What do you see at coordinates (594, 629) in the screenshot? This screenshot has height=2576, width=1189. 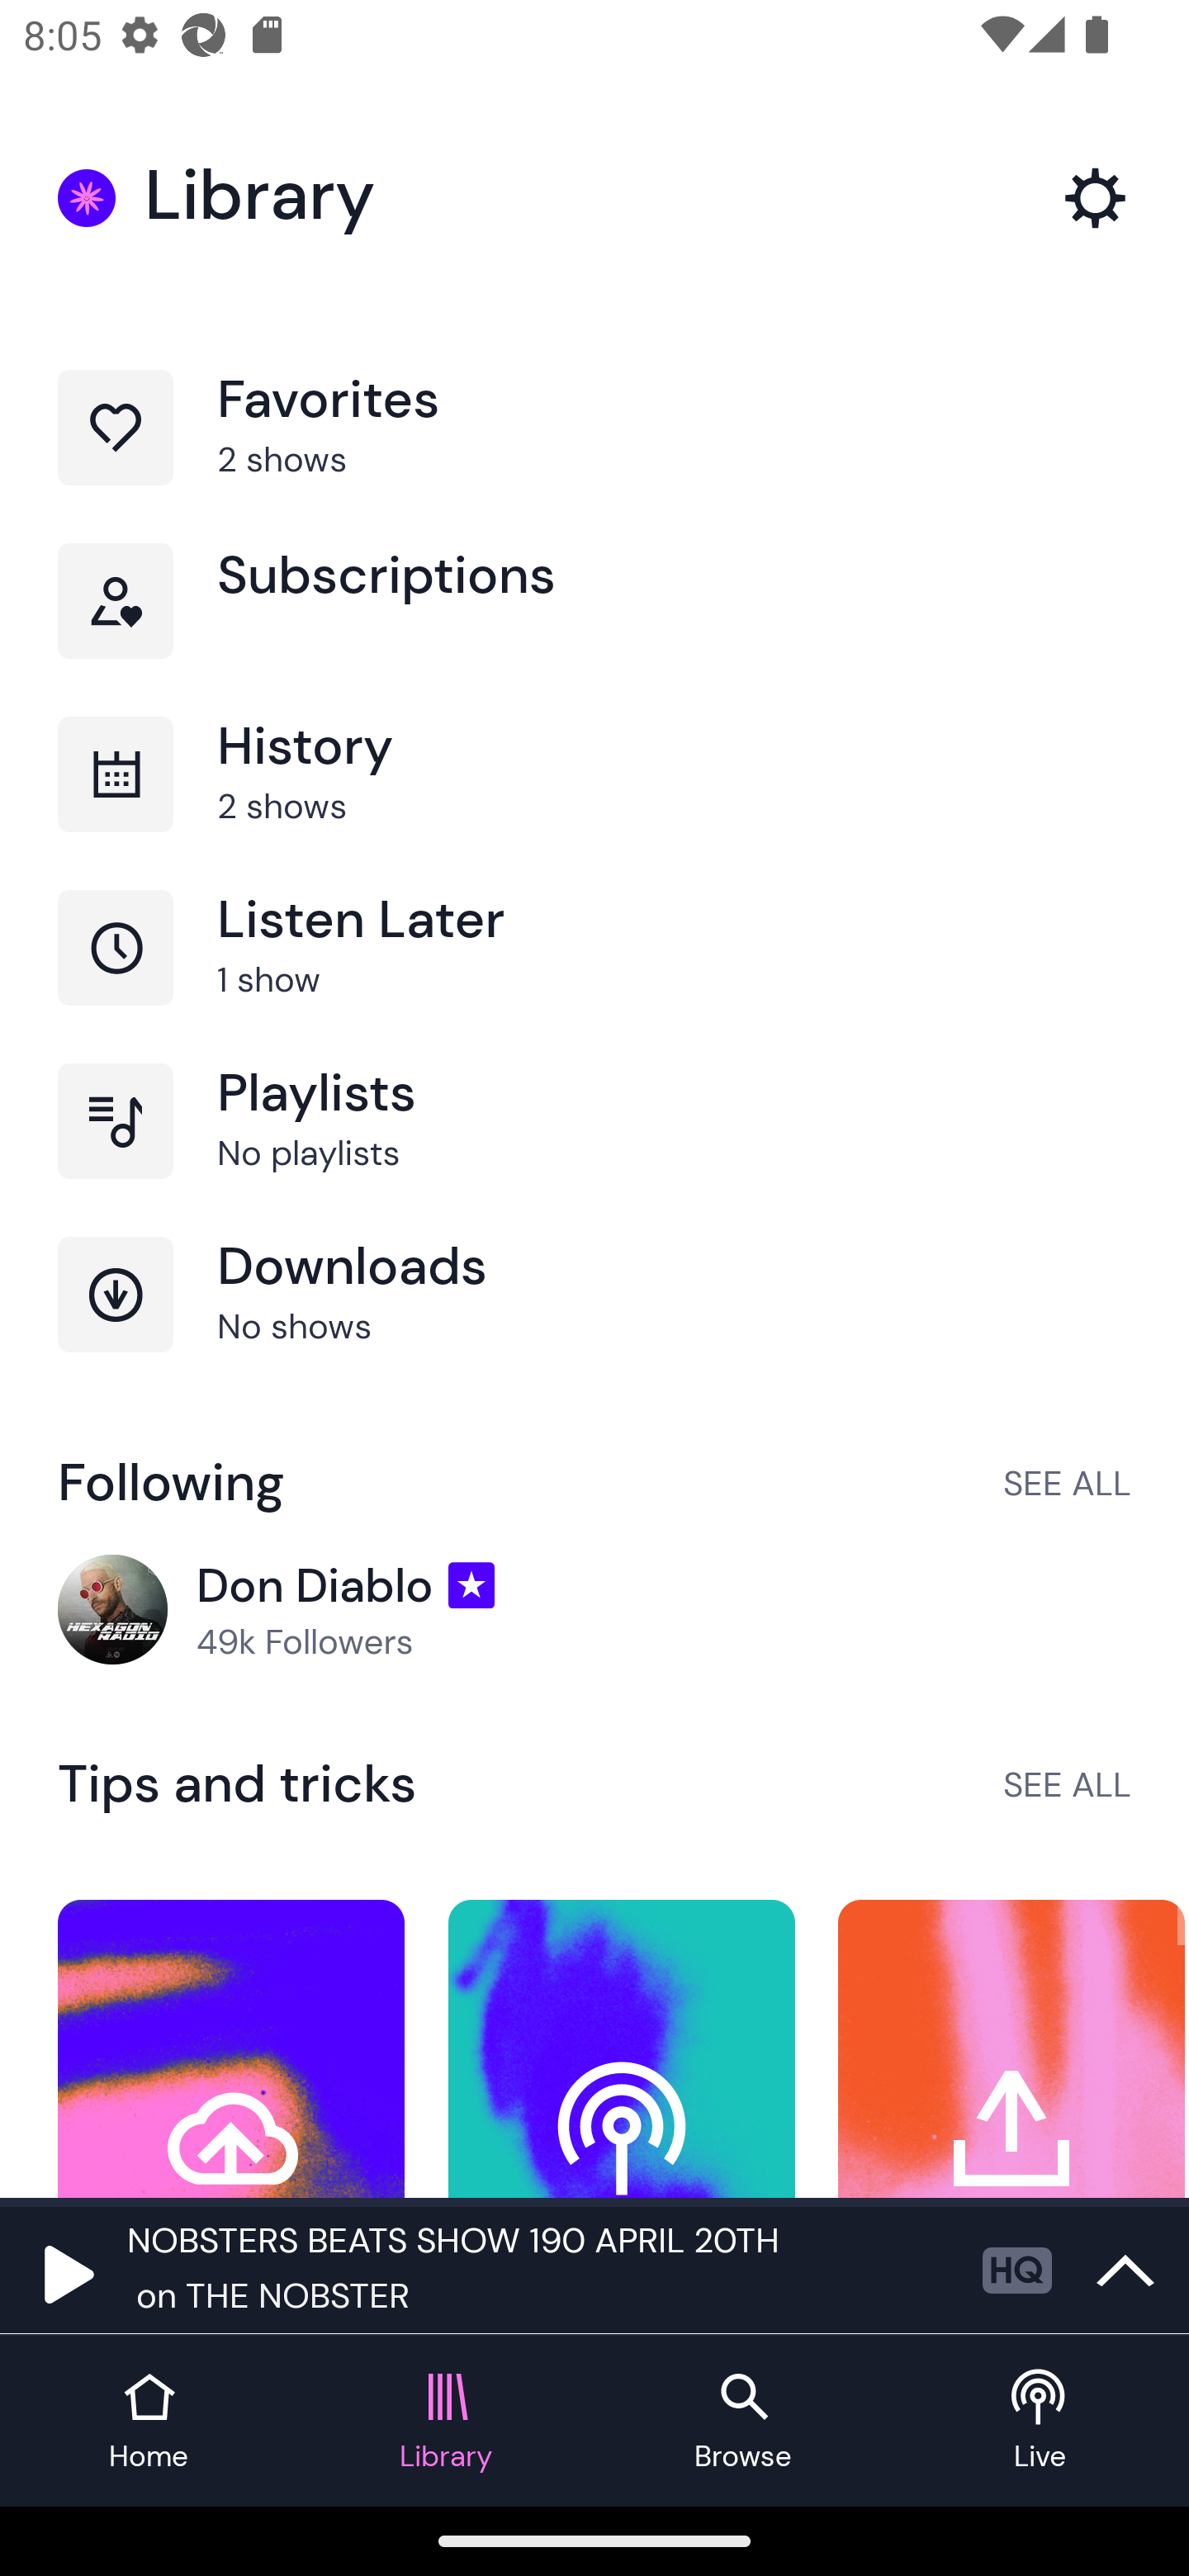 I see `Subscriptions` at bounding box center [594, 629].